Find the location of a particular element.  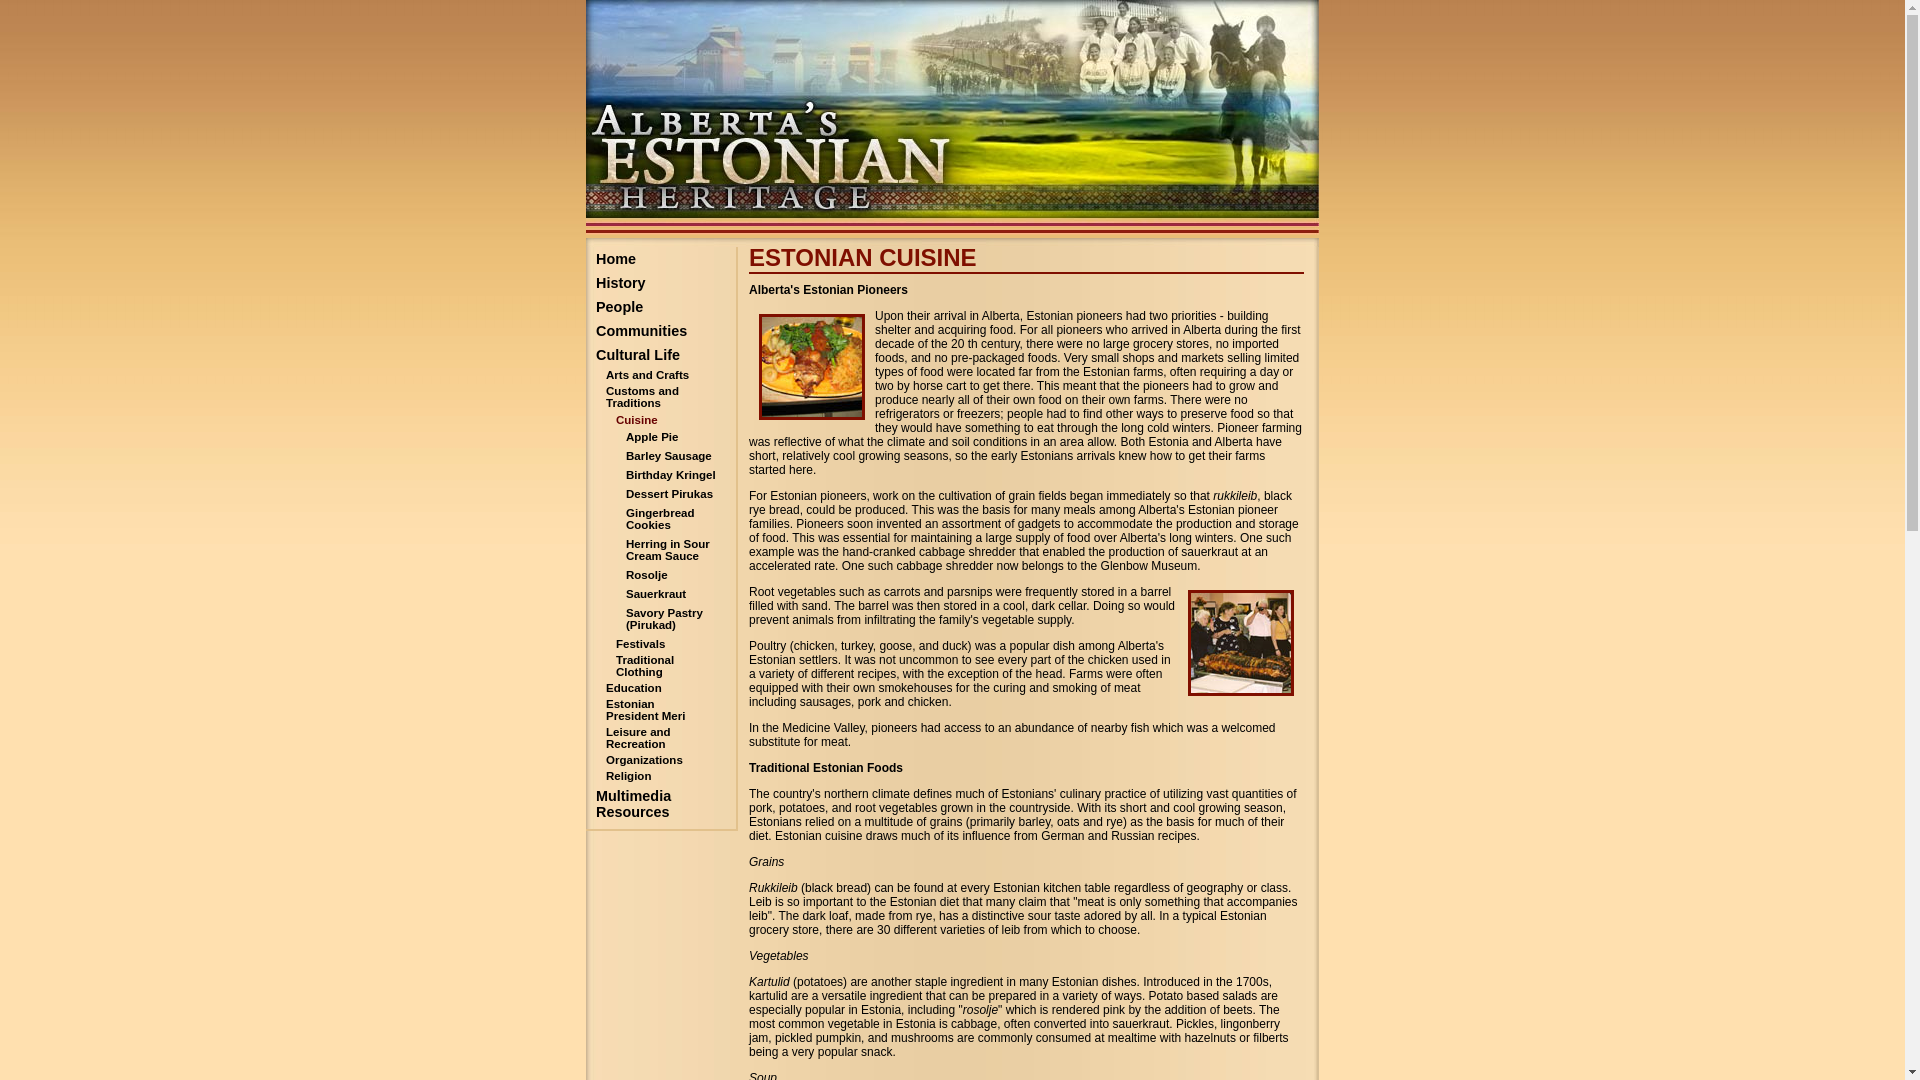

Sauerkraut is located at coordinates (666, 596).